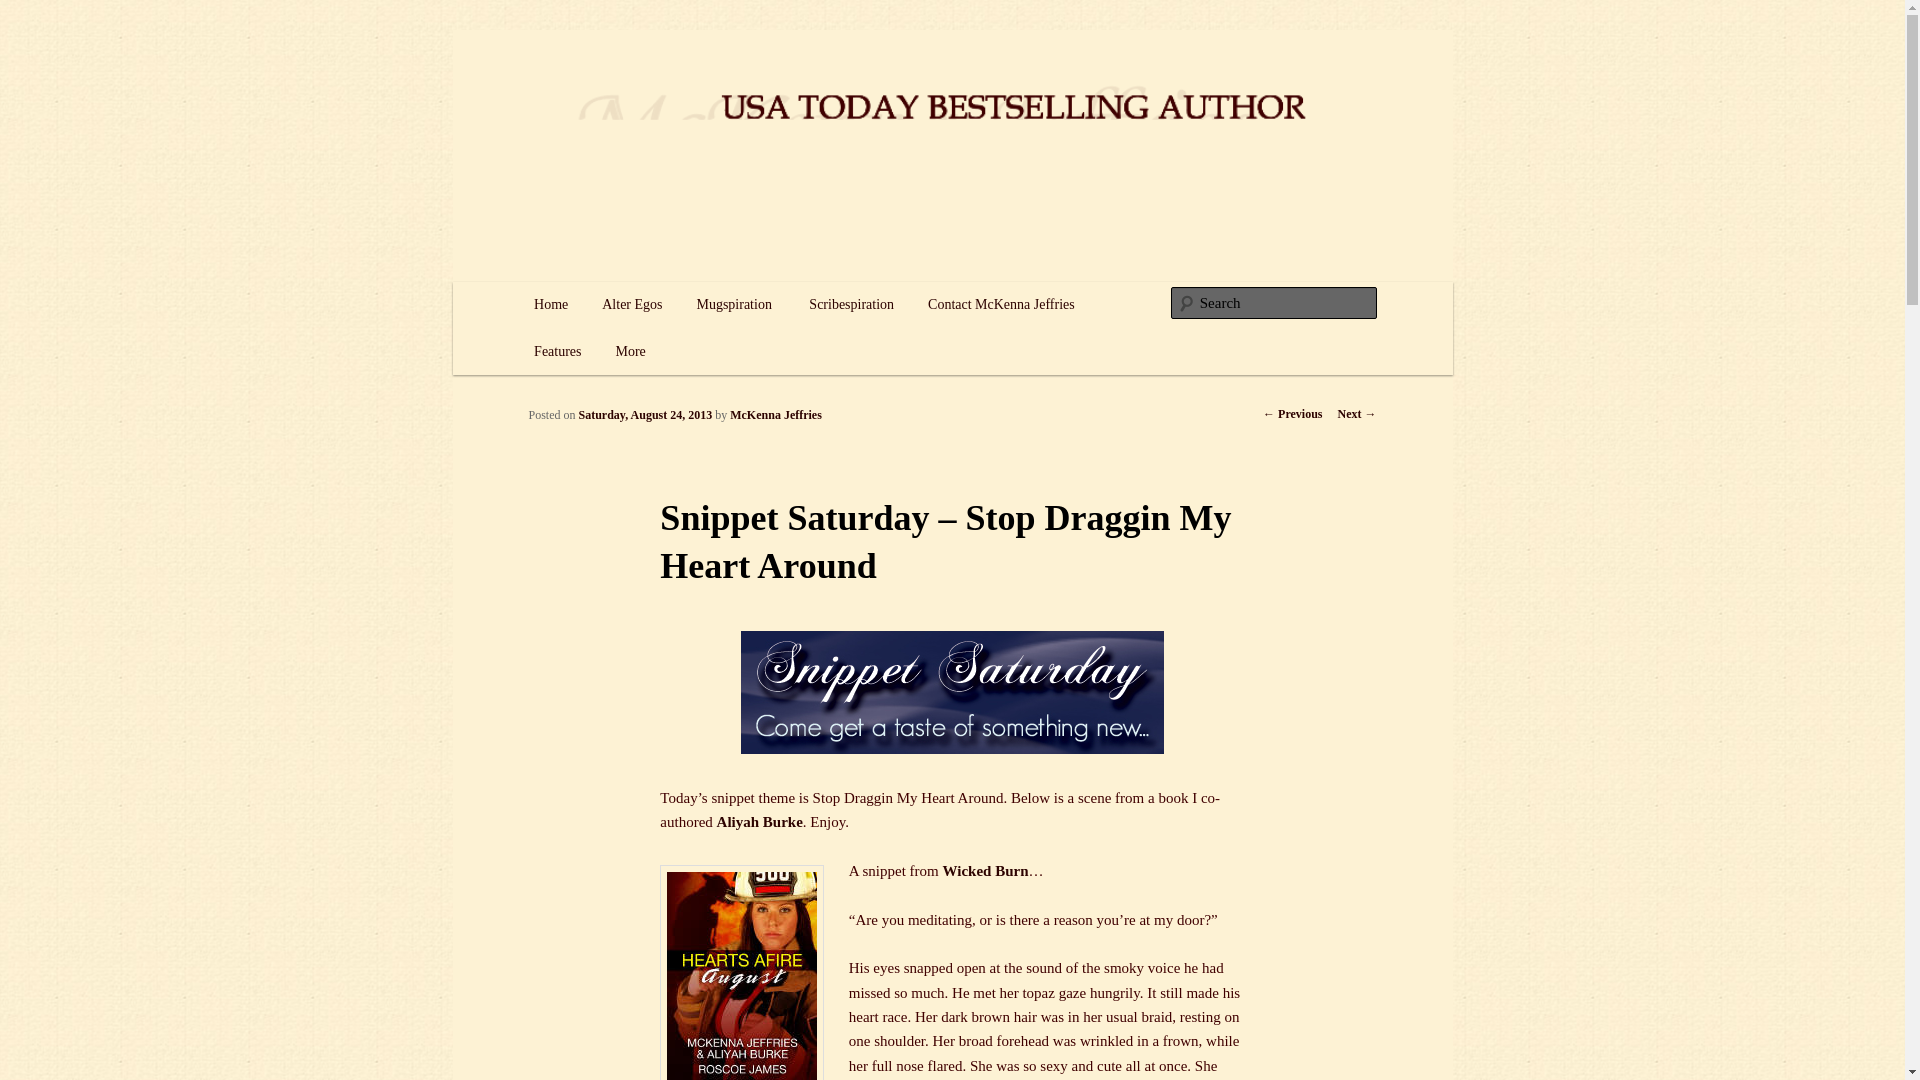 This screenshot has width=1920, height=1080. Describe the element at coordinates (646, 415) in the screenshot. I see `Saturday, August 24, 2013` at that location.